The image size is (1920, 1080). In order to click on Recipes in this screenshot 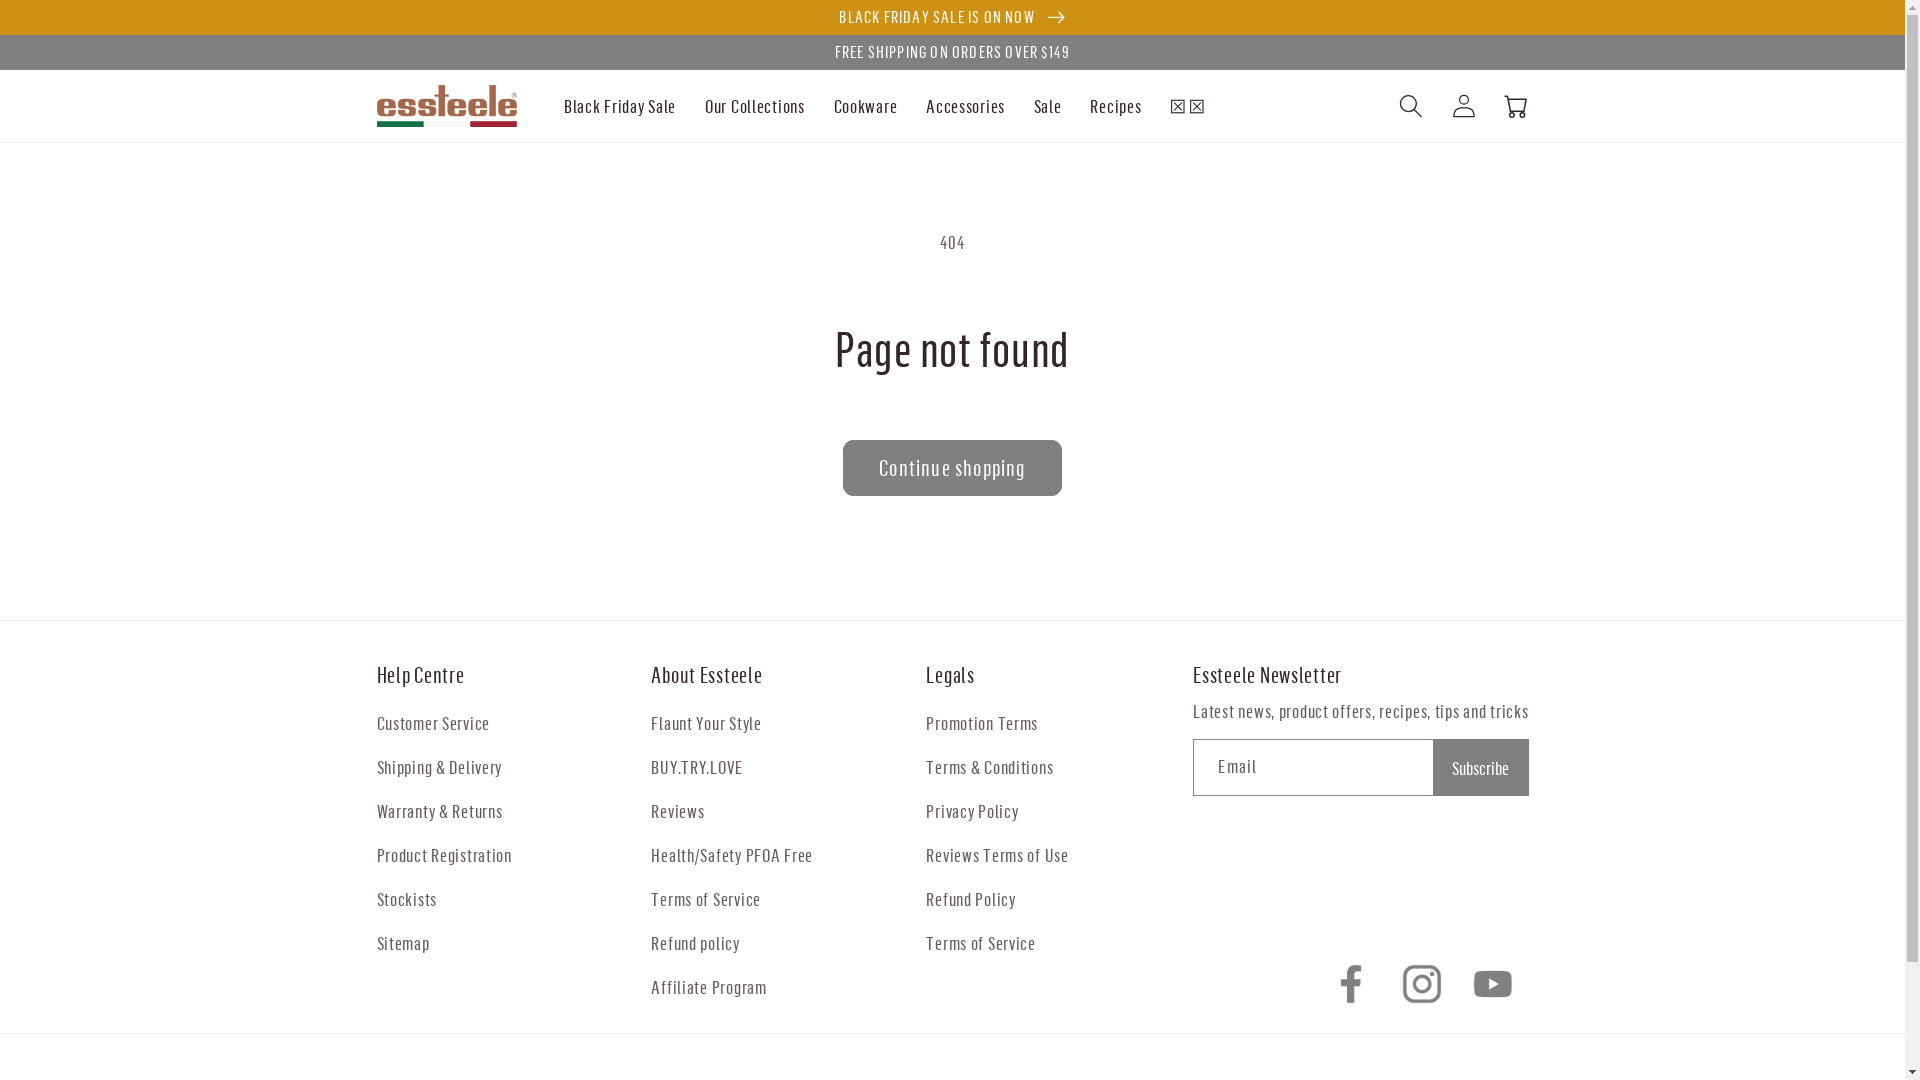, I will do `click(1116, 106)`.